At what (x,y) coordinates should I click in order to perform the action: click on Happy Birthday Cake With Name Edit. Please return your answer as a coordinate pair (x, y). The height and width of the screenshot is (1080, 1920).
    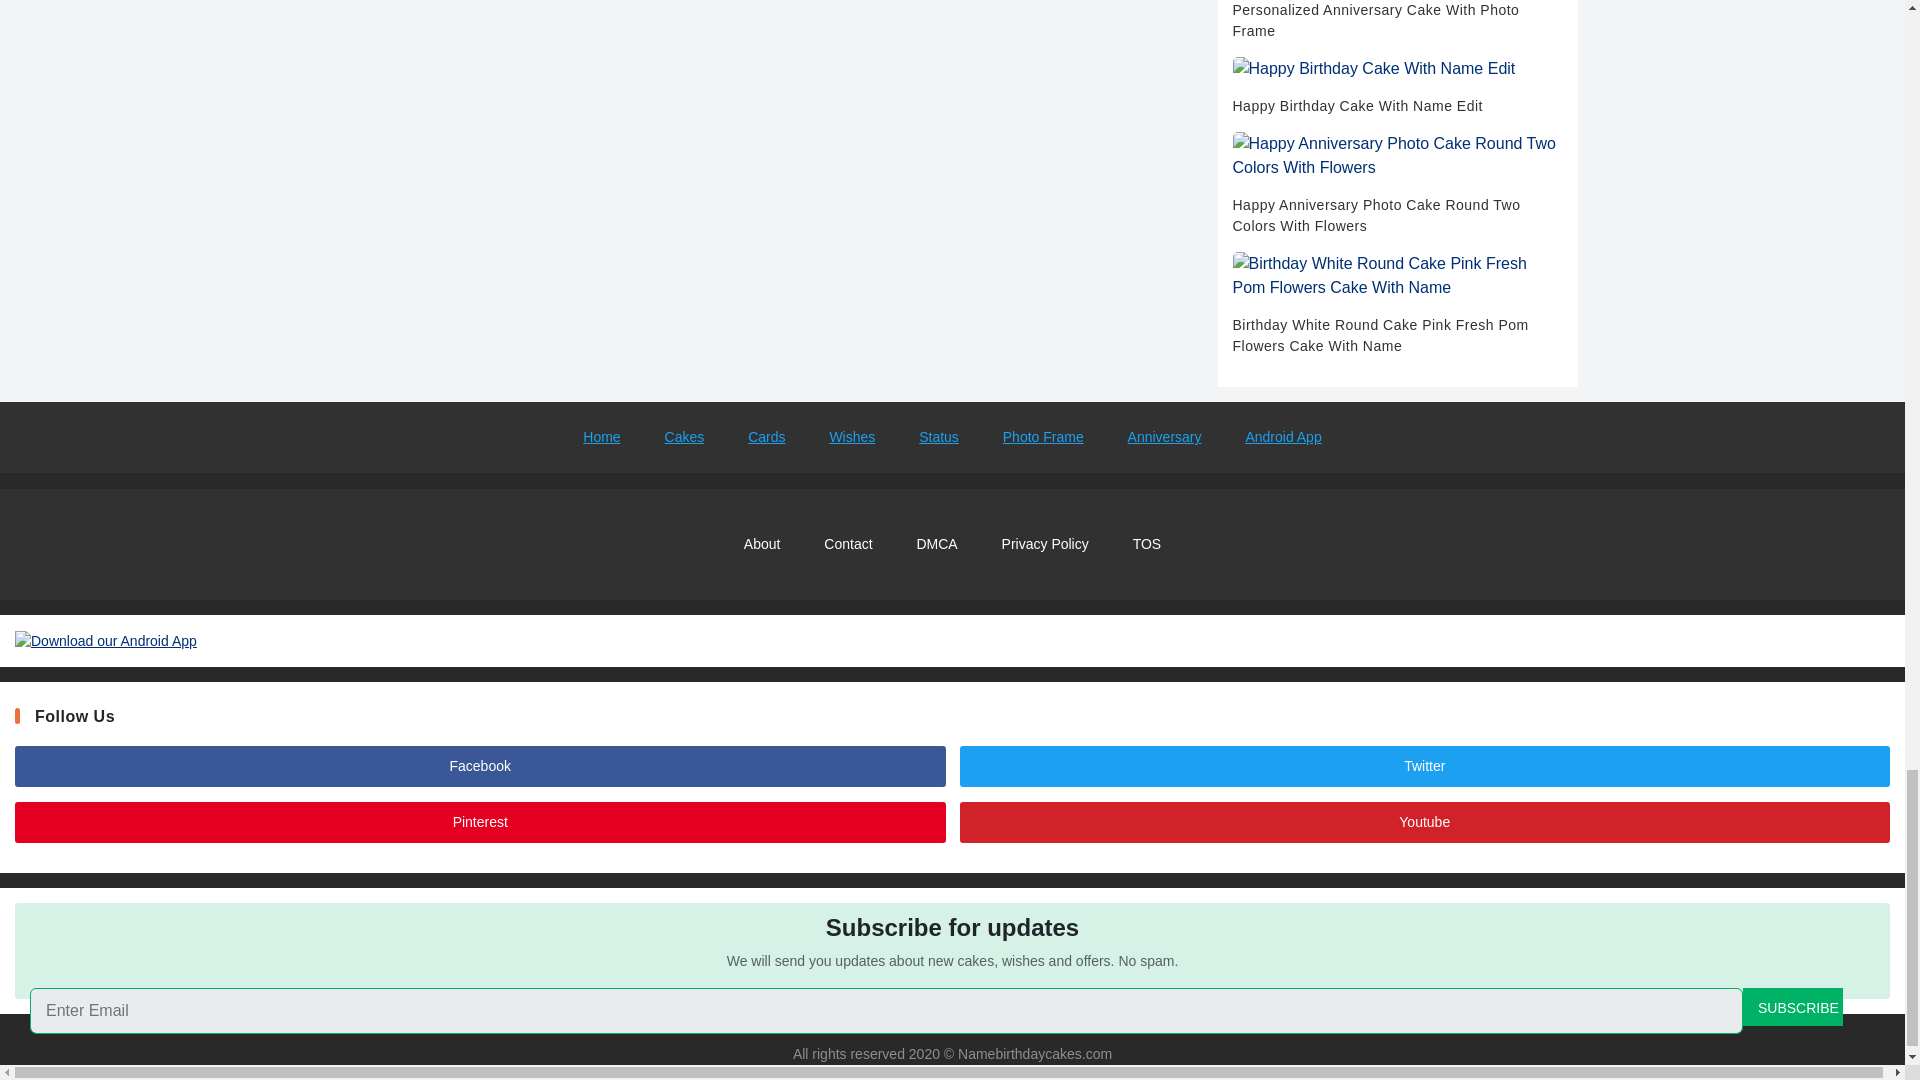
    Looking at the image, I should click on (1397, 86).